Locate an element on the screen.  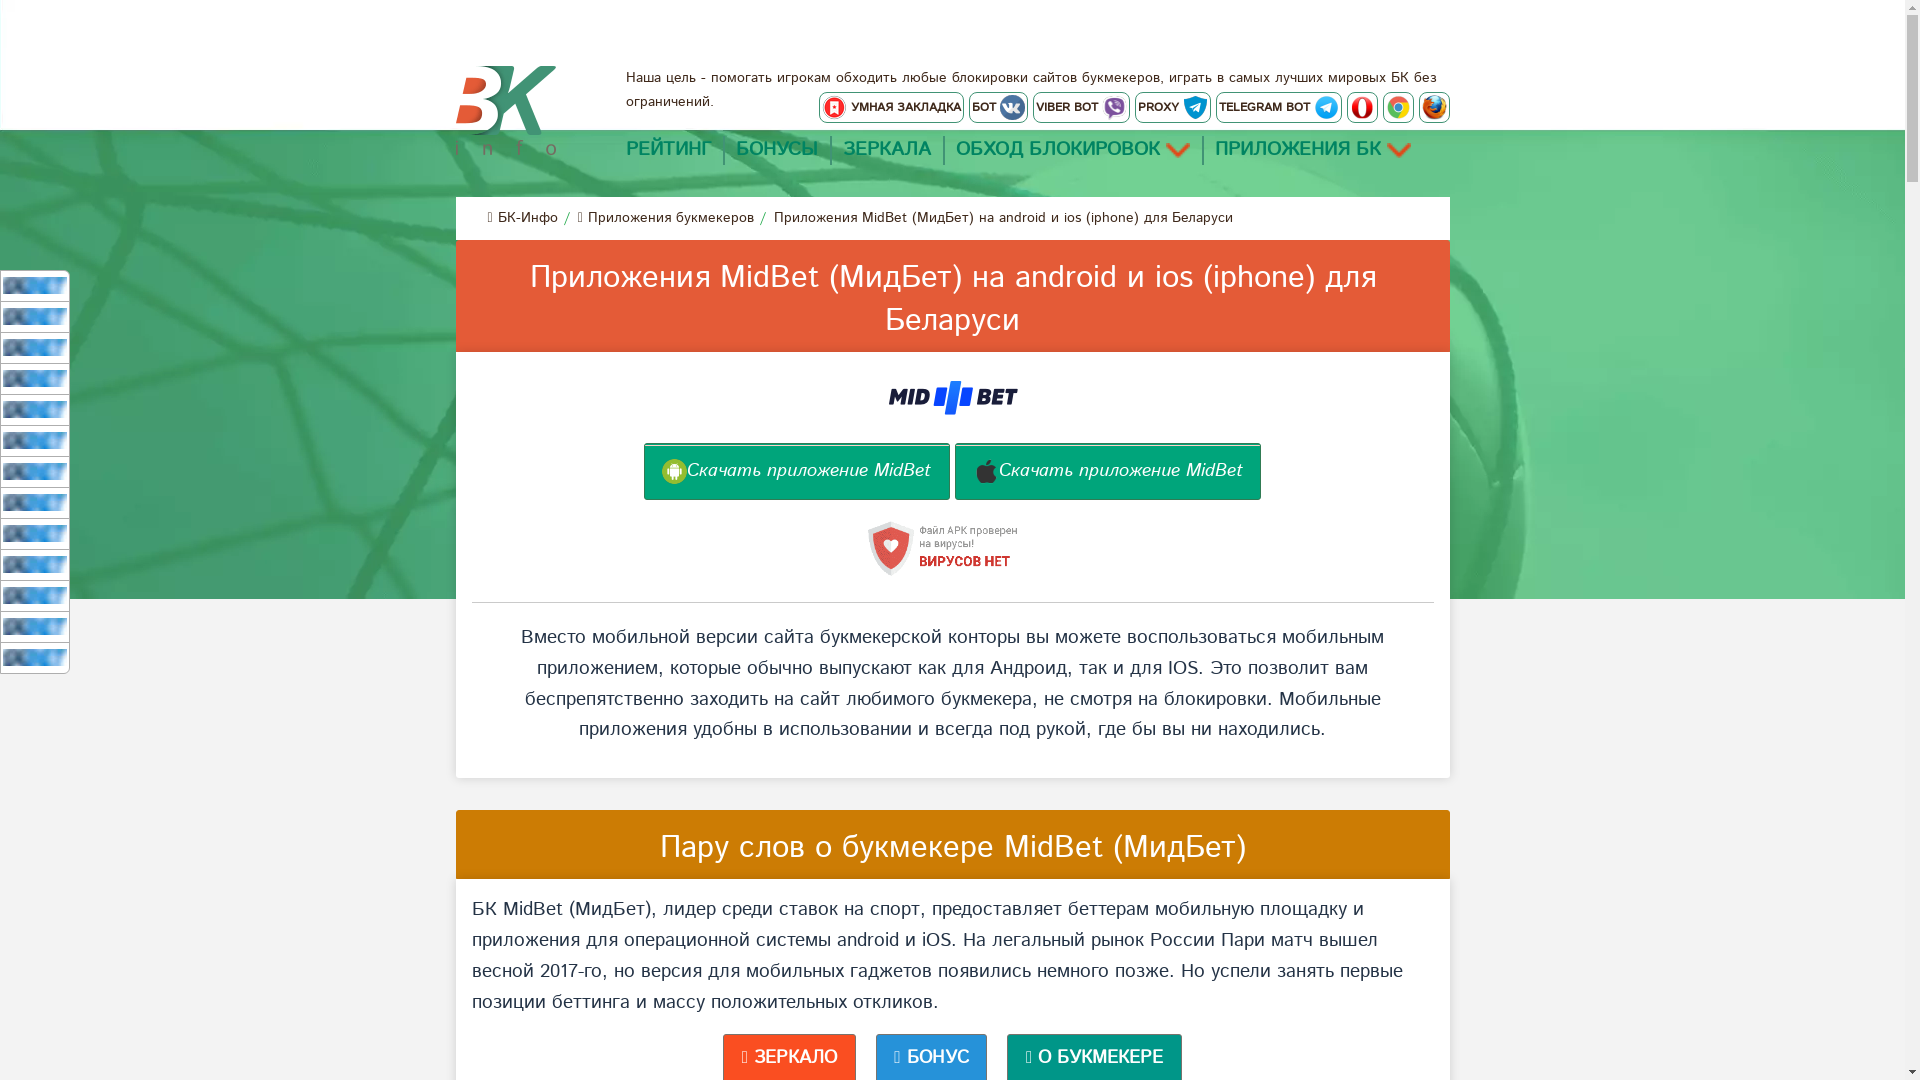
Legzo is located at coordinates (35, 596).